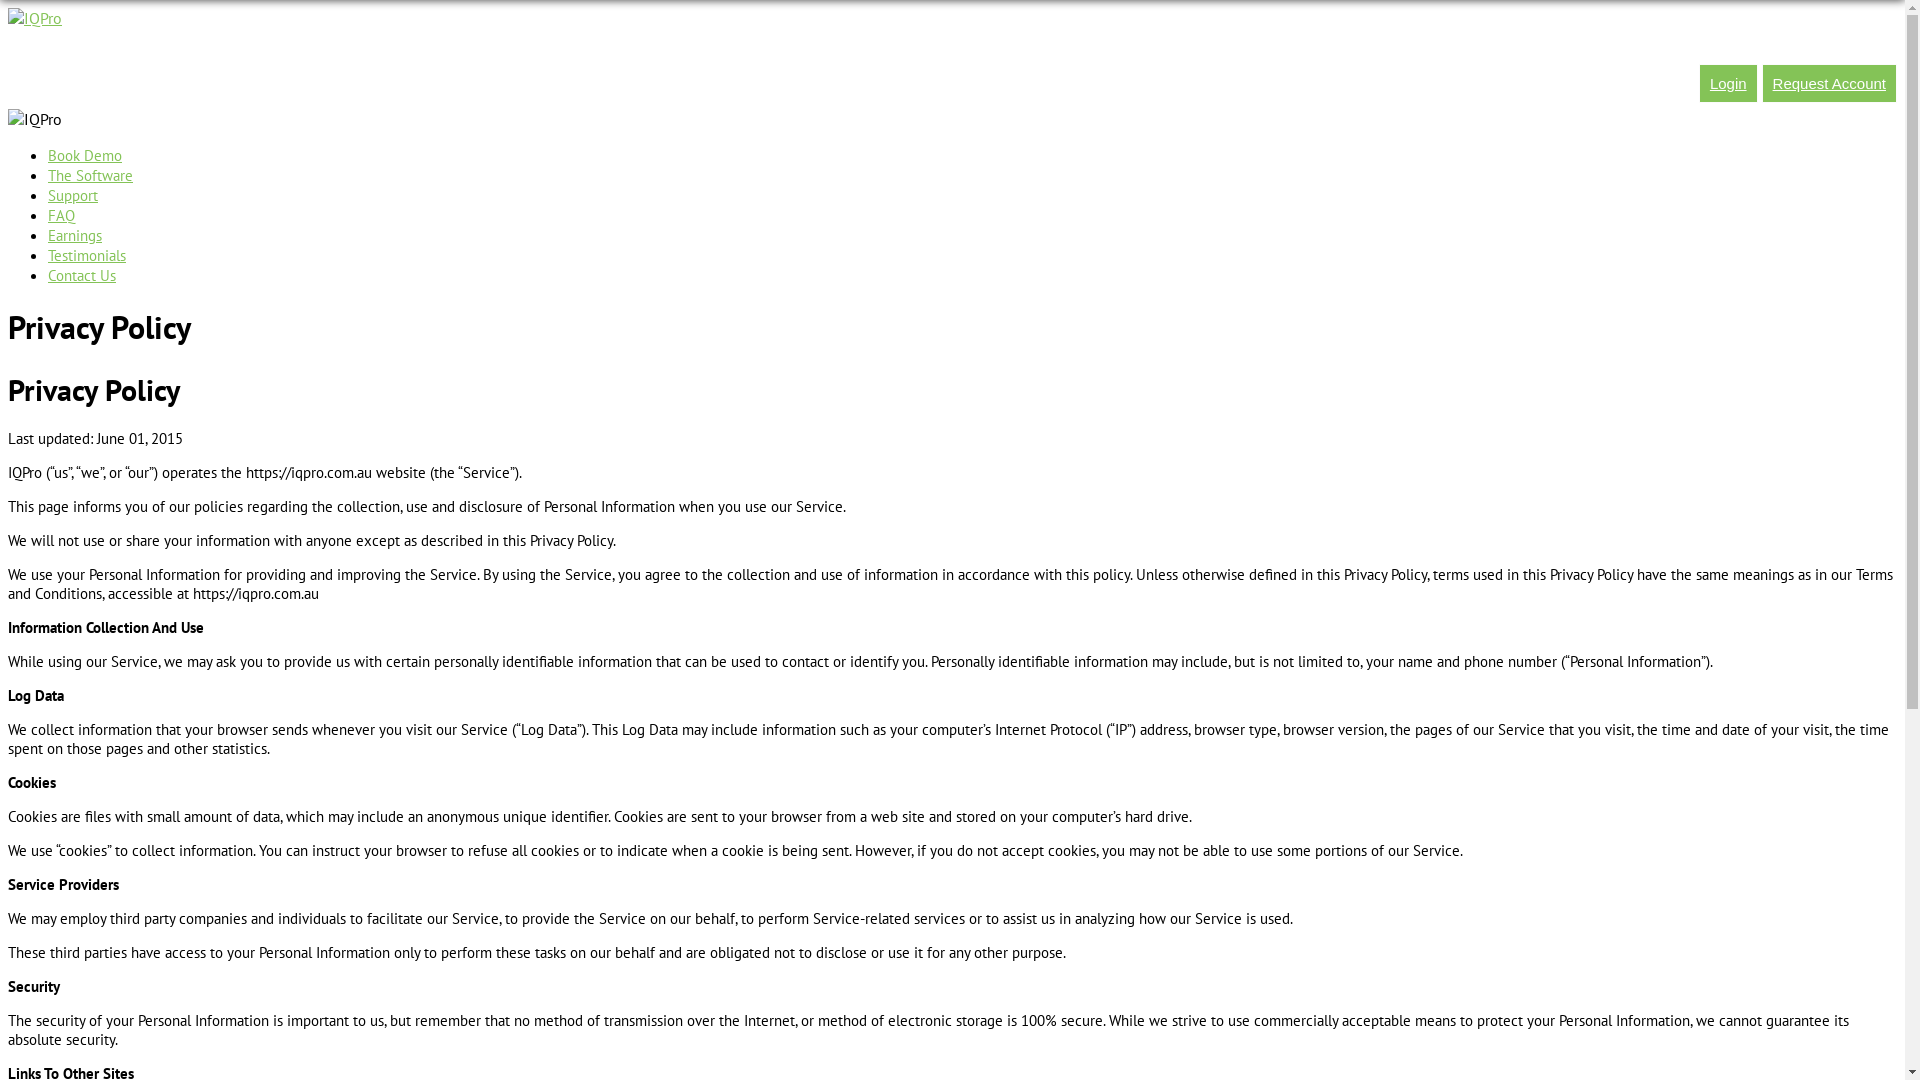 Image resolution: width=1920 pixels, height=1080 pixels. What do you see at coordinates (73, 196) in the screenshot?
I see `Support` at bounding box center [73, 196].